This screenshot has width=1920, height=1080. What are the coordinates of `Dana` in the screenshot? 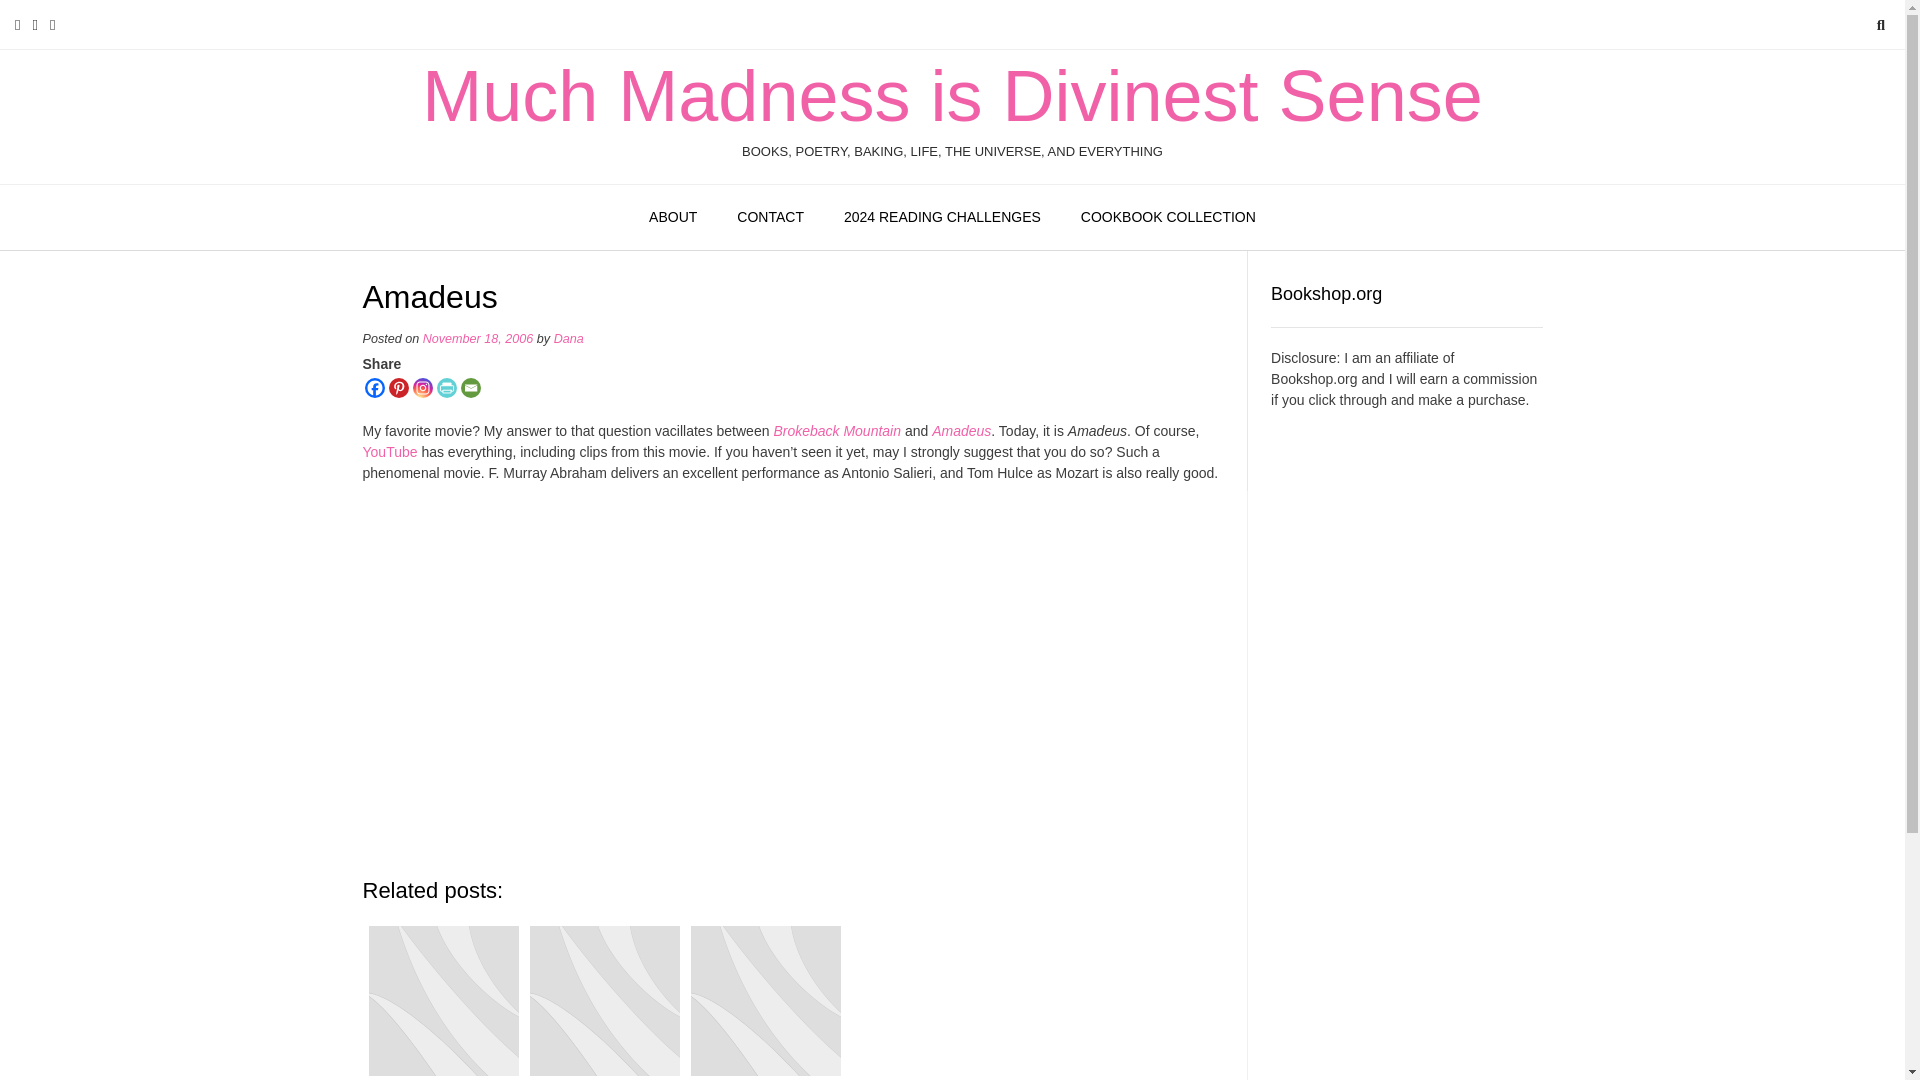 It's located at (568, 338).